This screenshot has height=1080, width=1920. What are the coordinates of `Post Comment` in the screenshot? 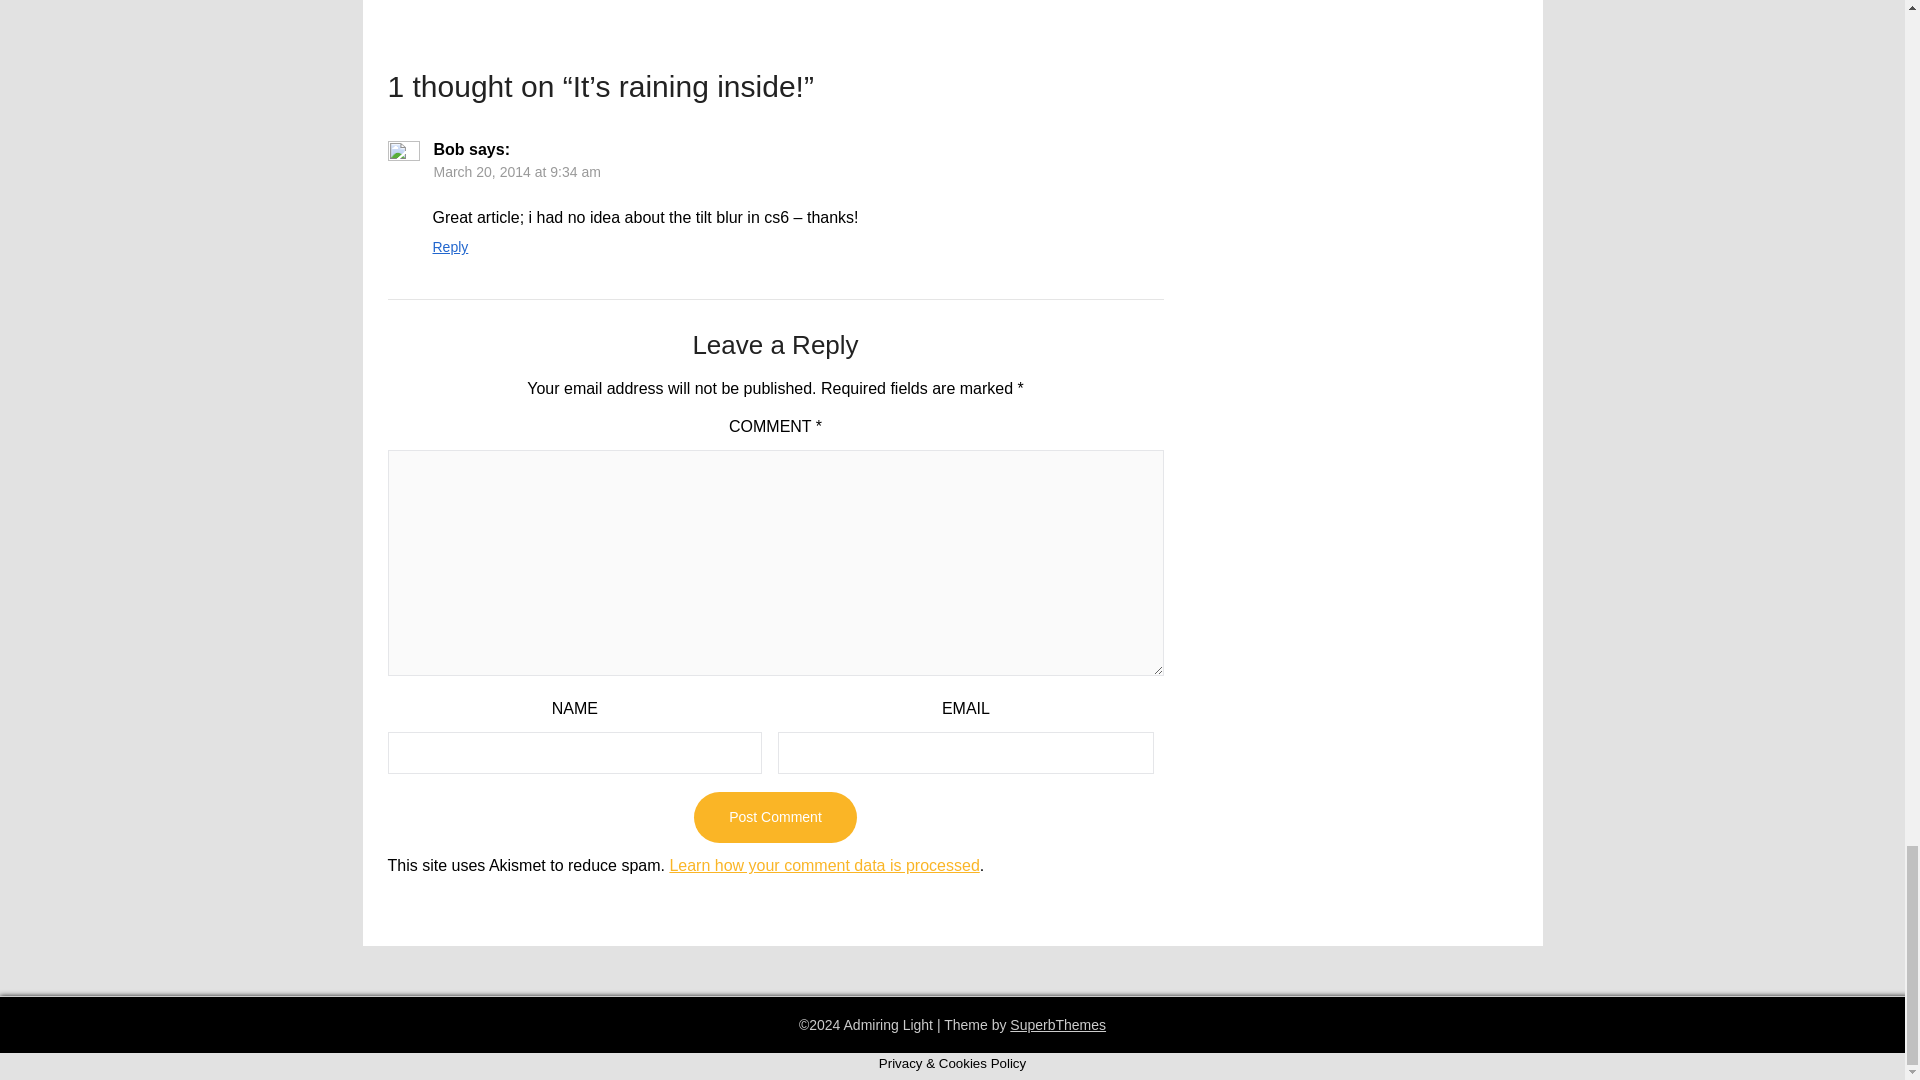 It's located at (774, 817).